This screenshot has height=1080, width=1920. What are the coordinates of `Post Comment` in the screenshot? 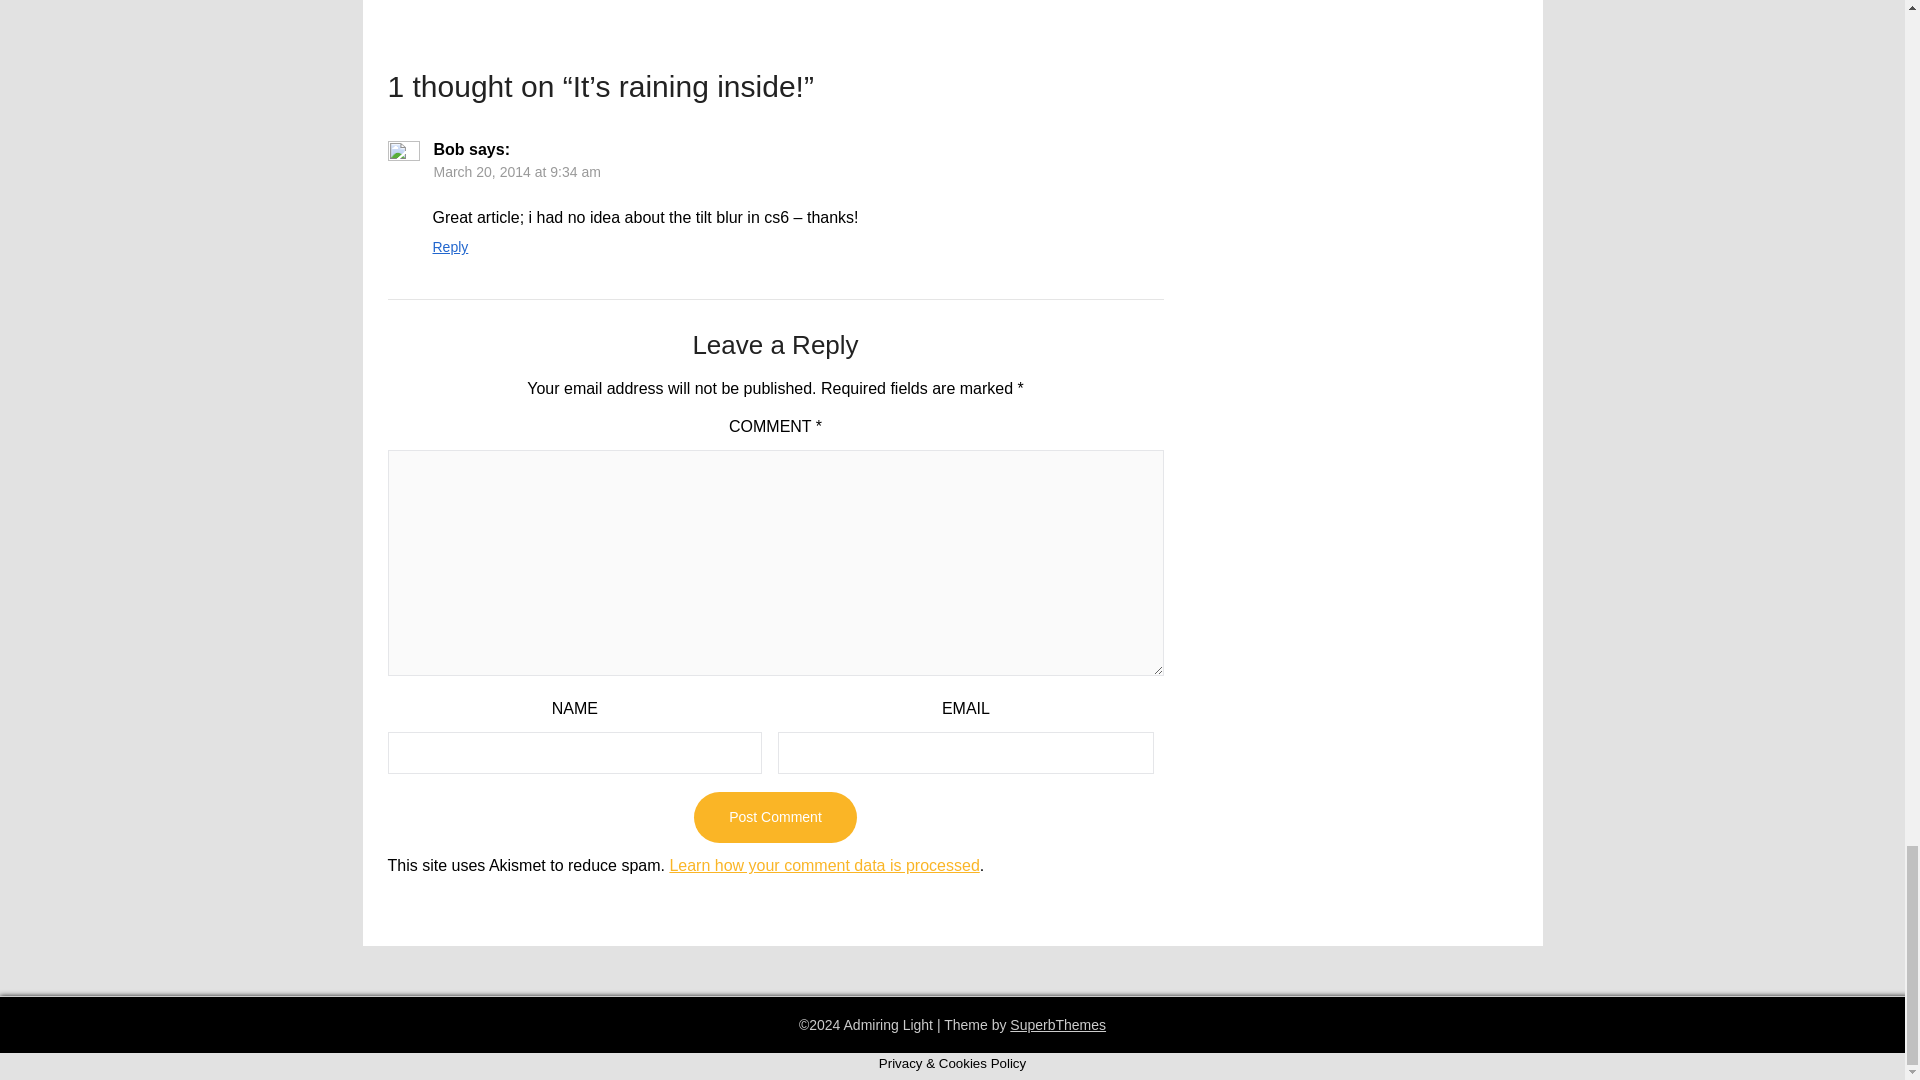 It's located at (774, 817).